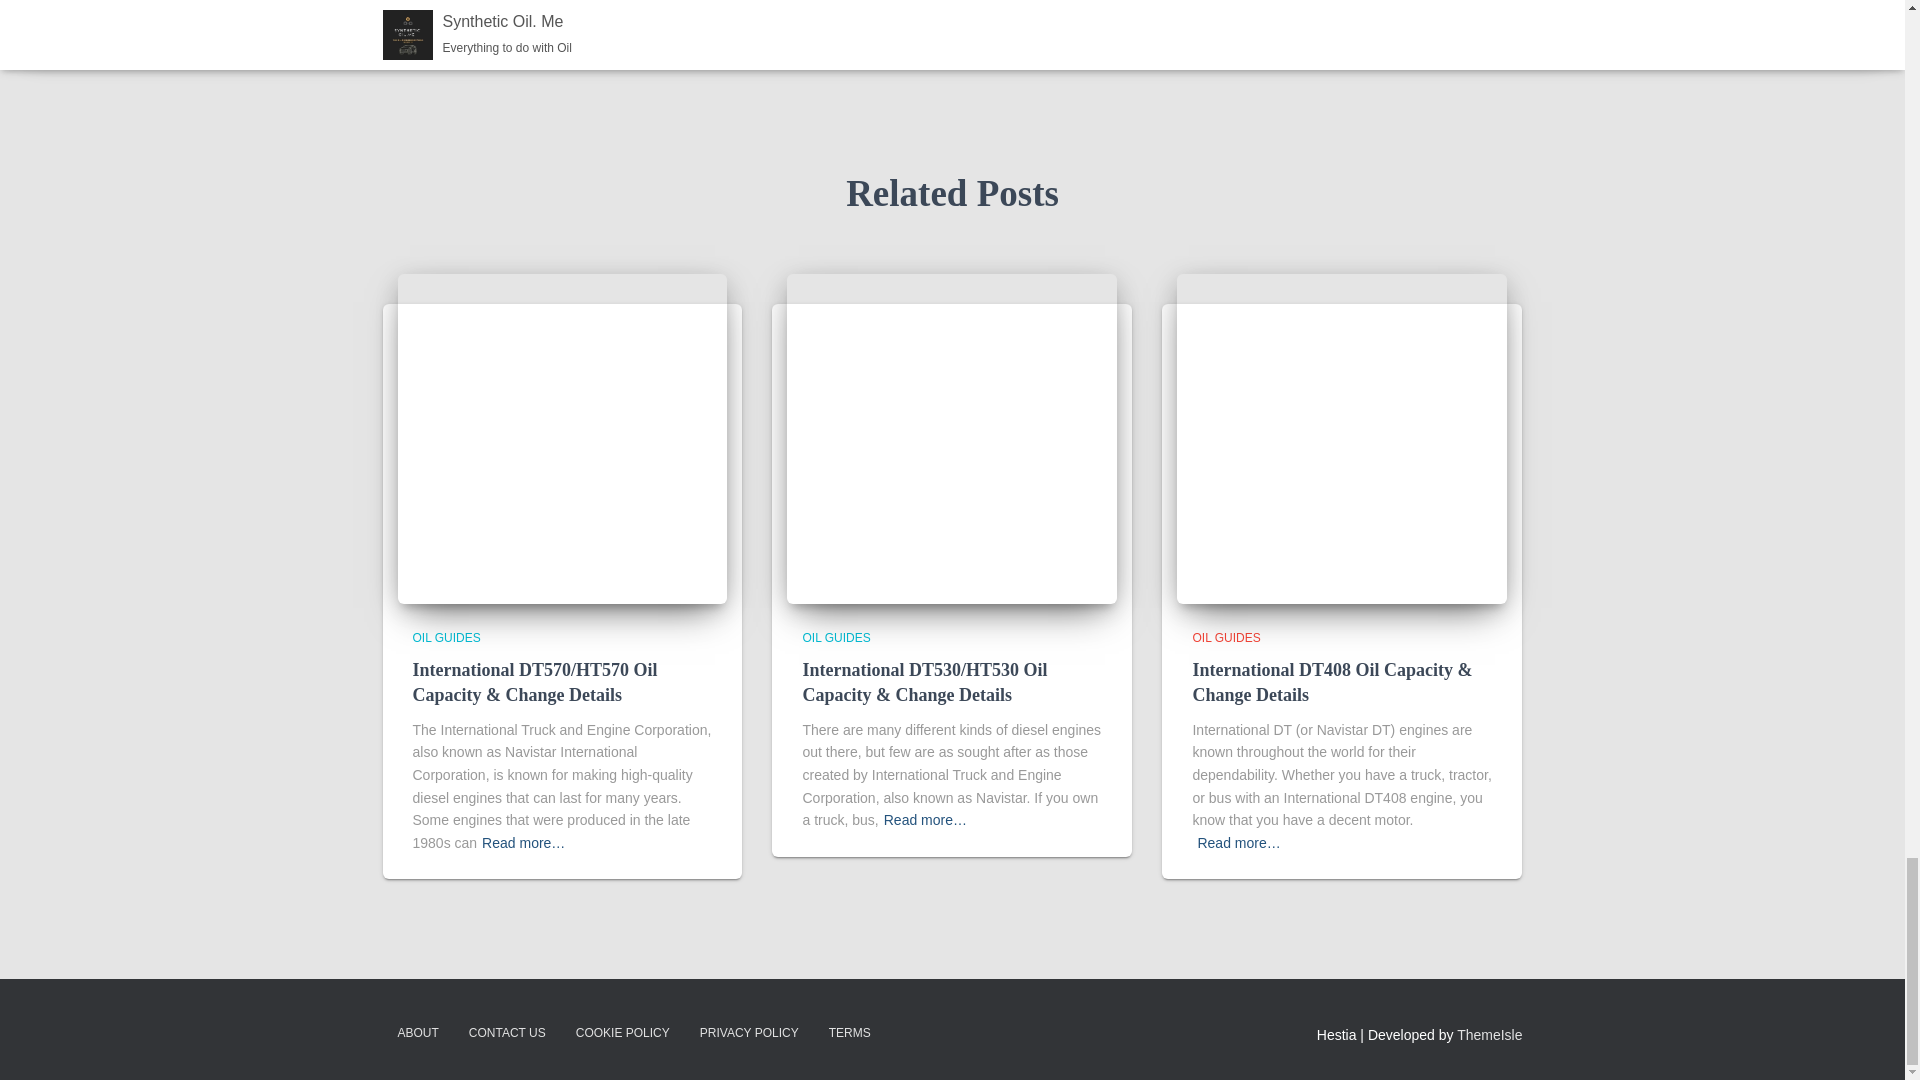 The height and width of the screenshot is (1080, 1920). What do you see at coordinates (836, 637) in the screenshot?
I see `View all posts in Oil Guides` at bounding box center [836, 637].